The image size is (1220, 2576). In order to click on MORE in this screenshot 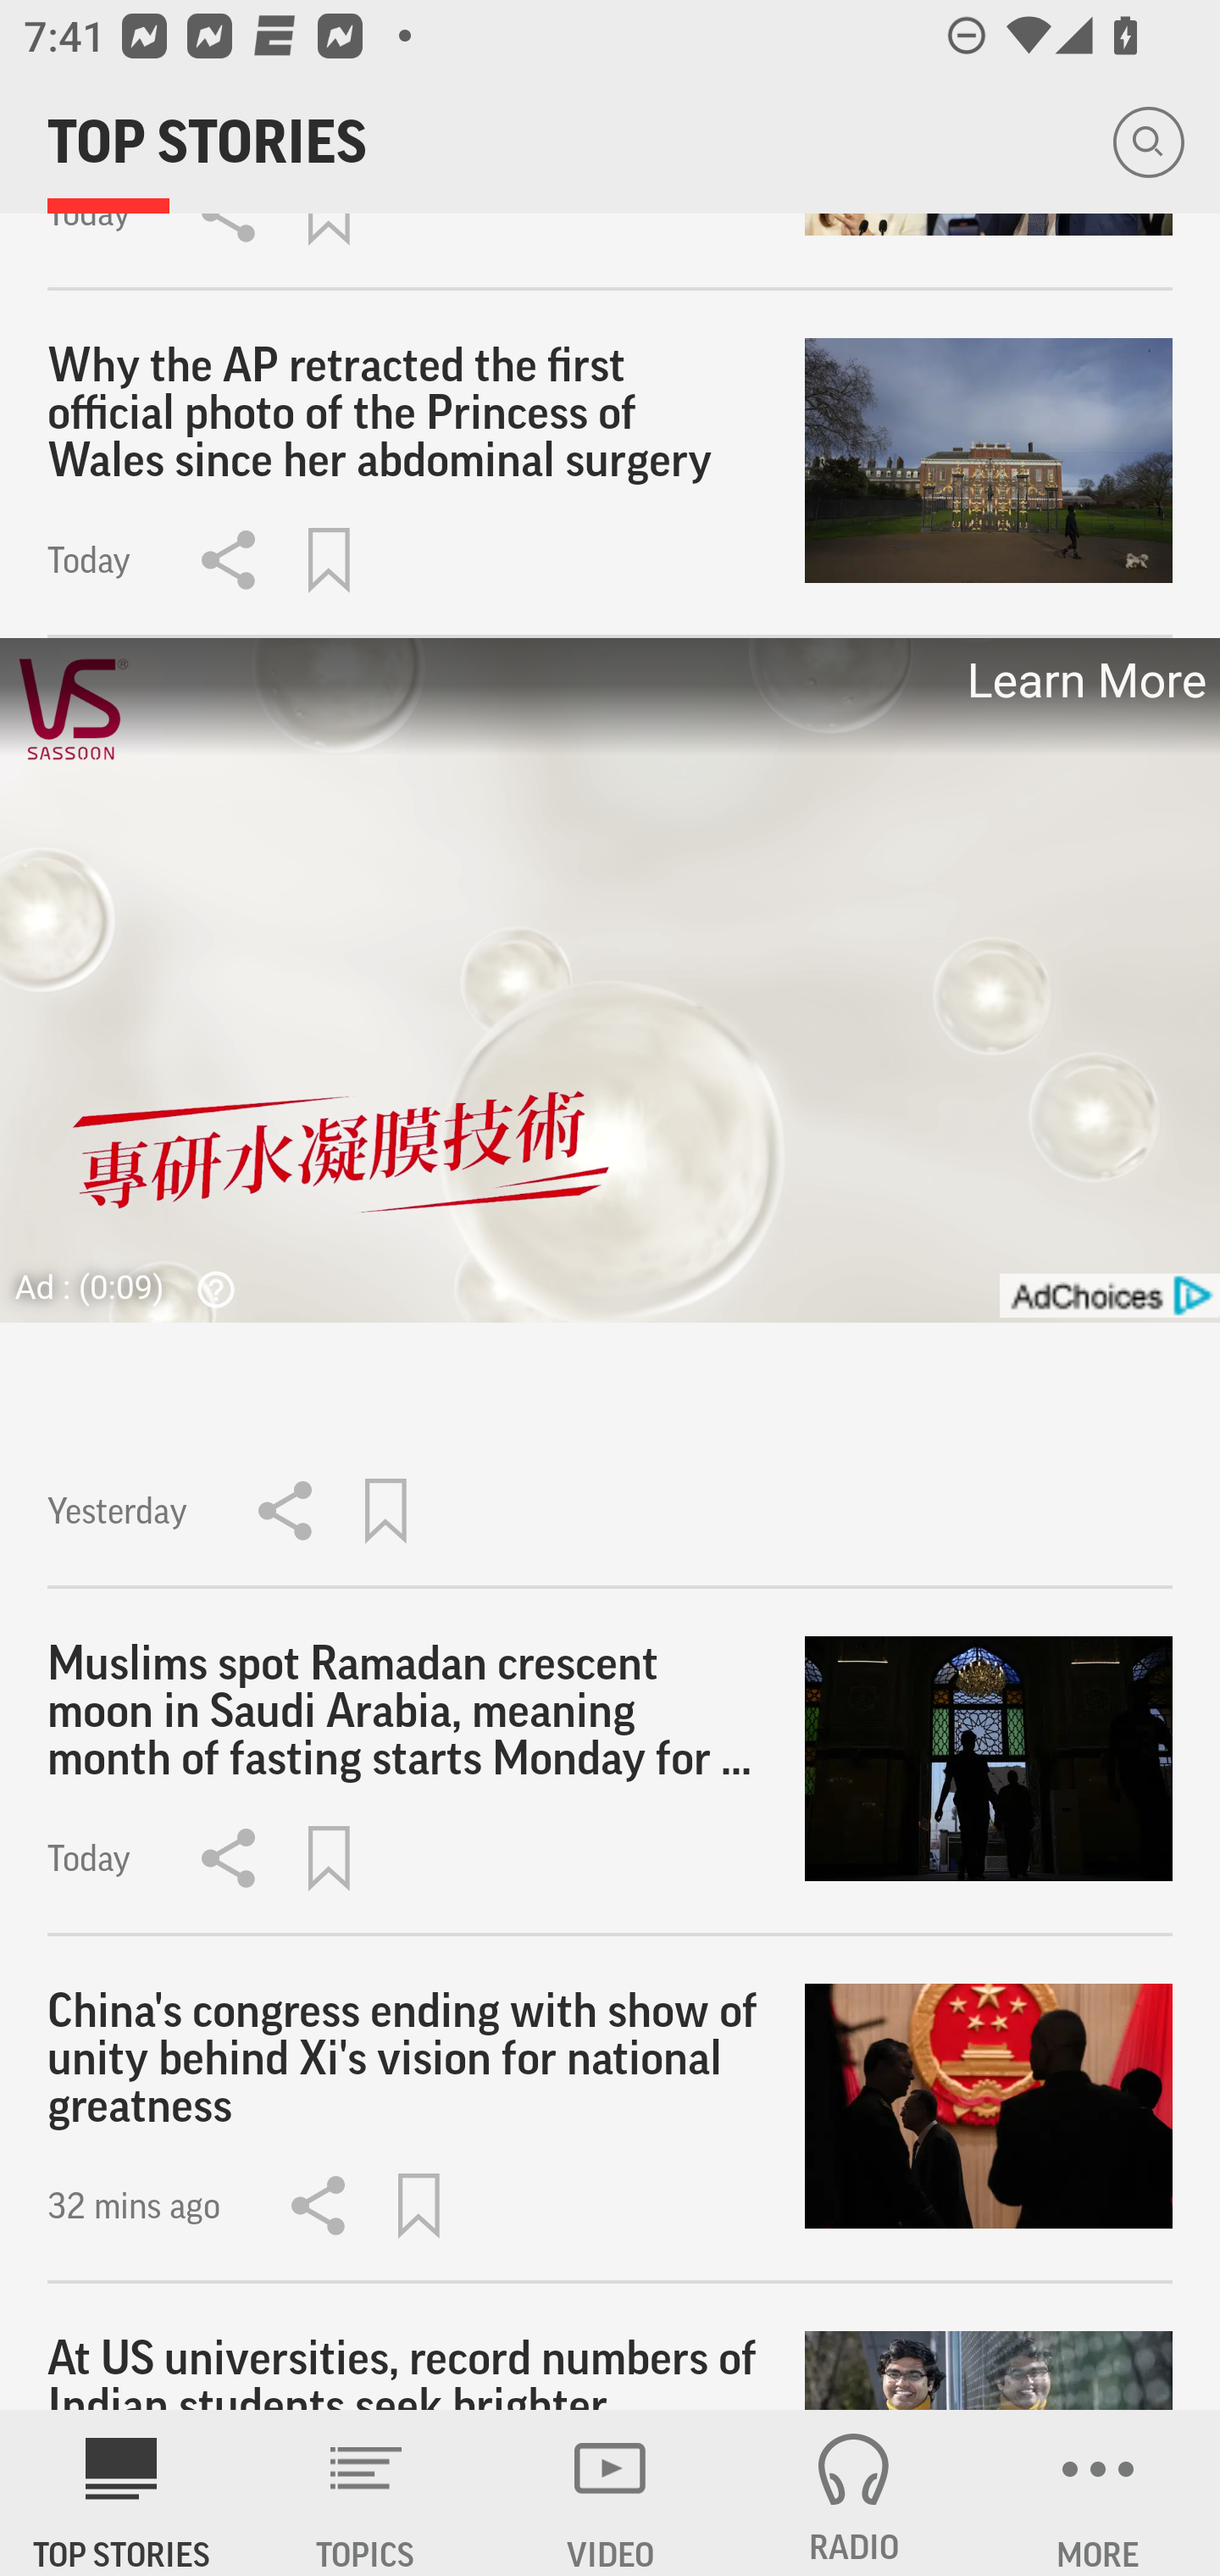, I will do `click(1098, 2493)`.